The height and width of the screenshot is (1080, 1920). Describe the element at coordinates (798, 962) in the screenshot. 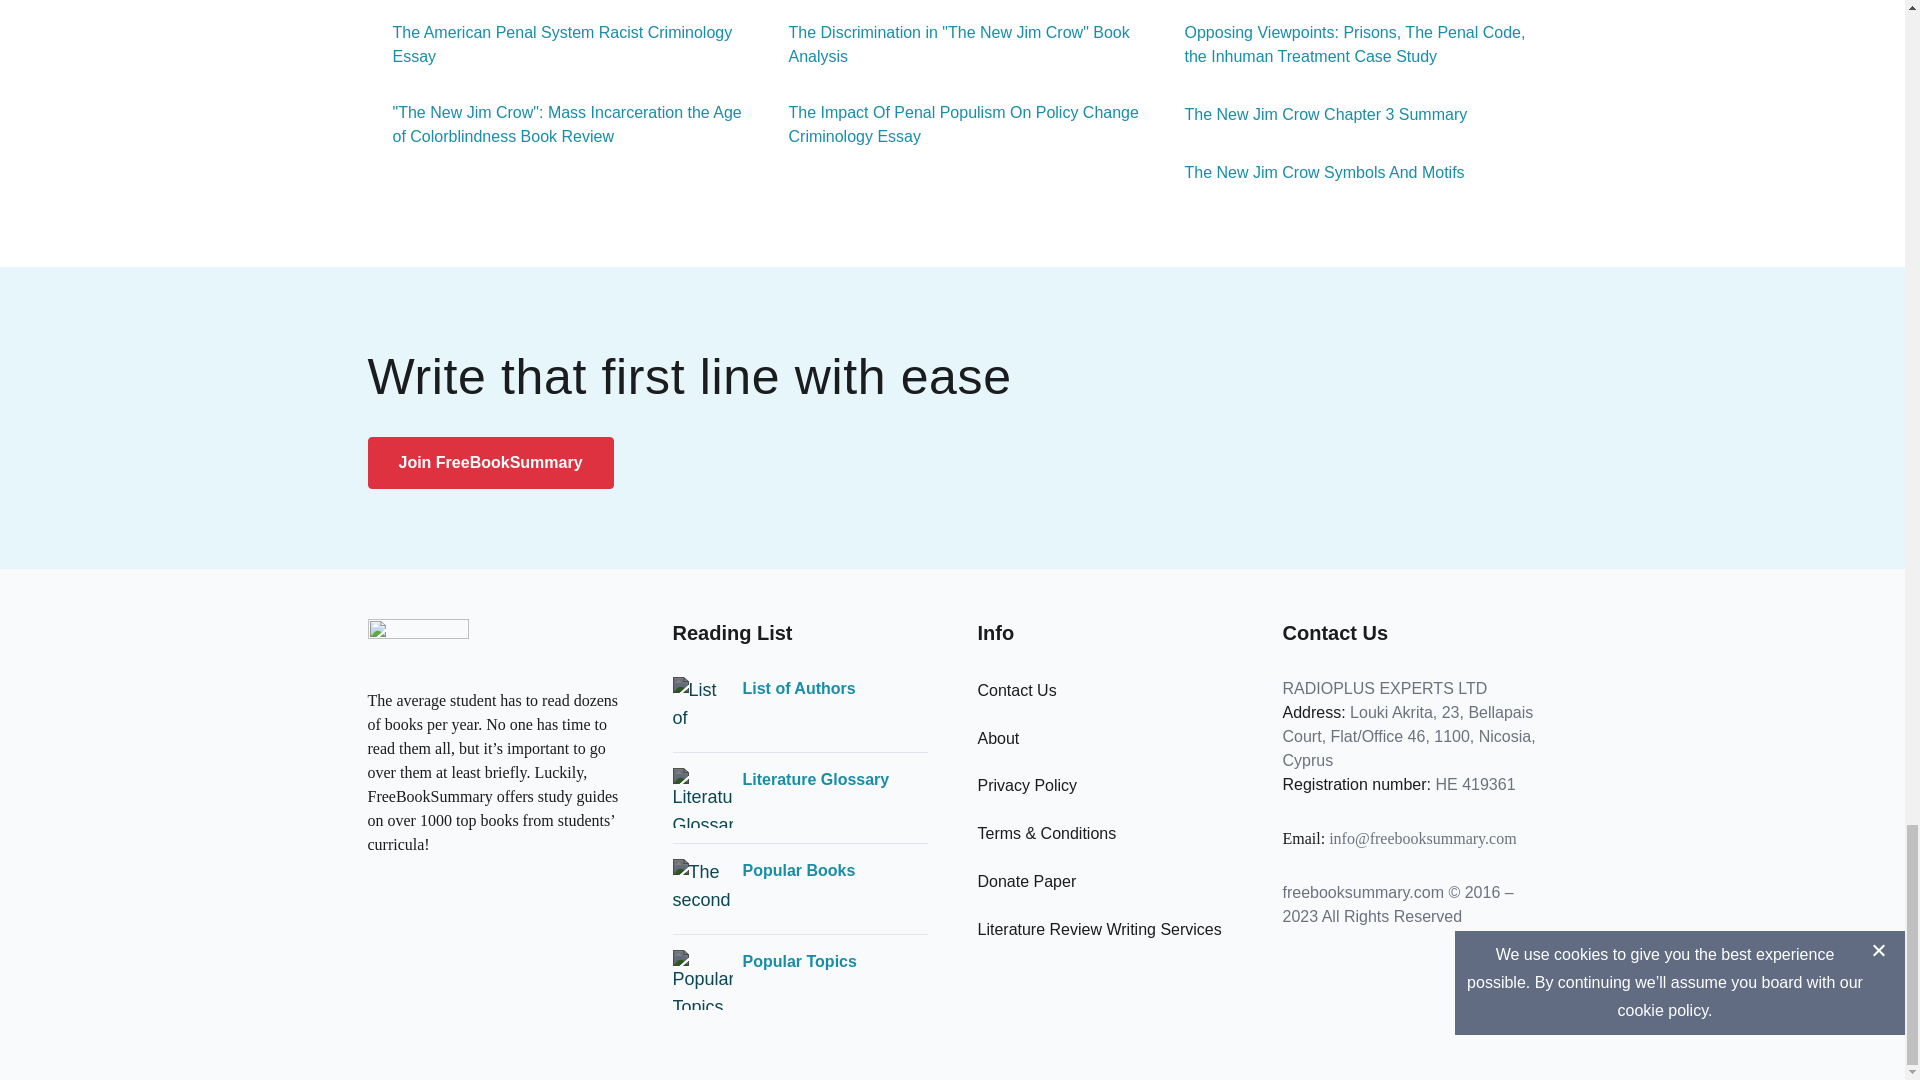

I see `Popular Topics` at that location.